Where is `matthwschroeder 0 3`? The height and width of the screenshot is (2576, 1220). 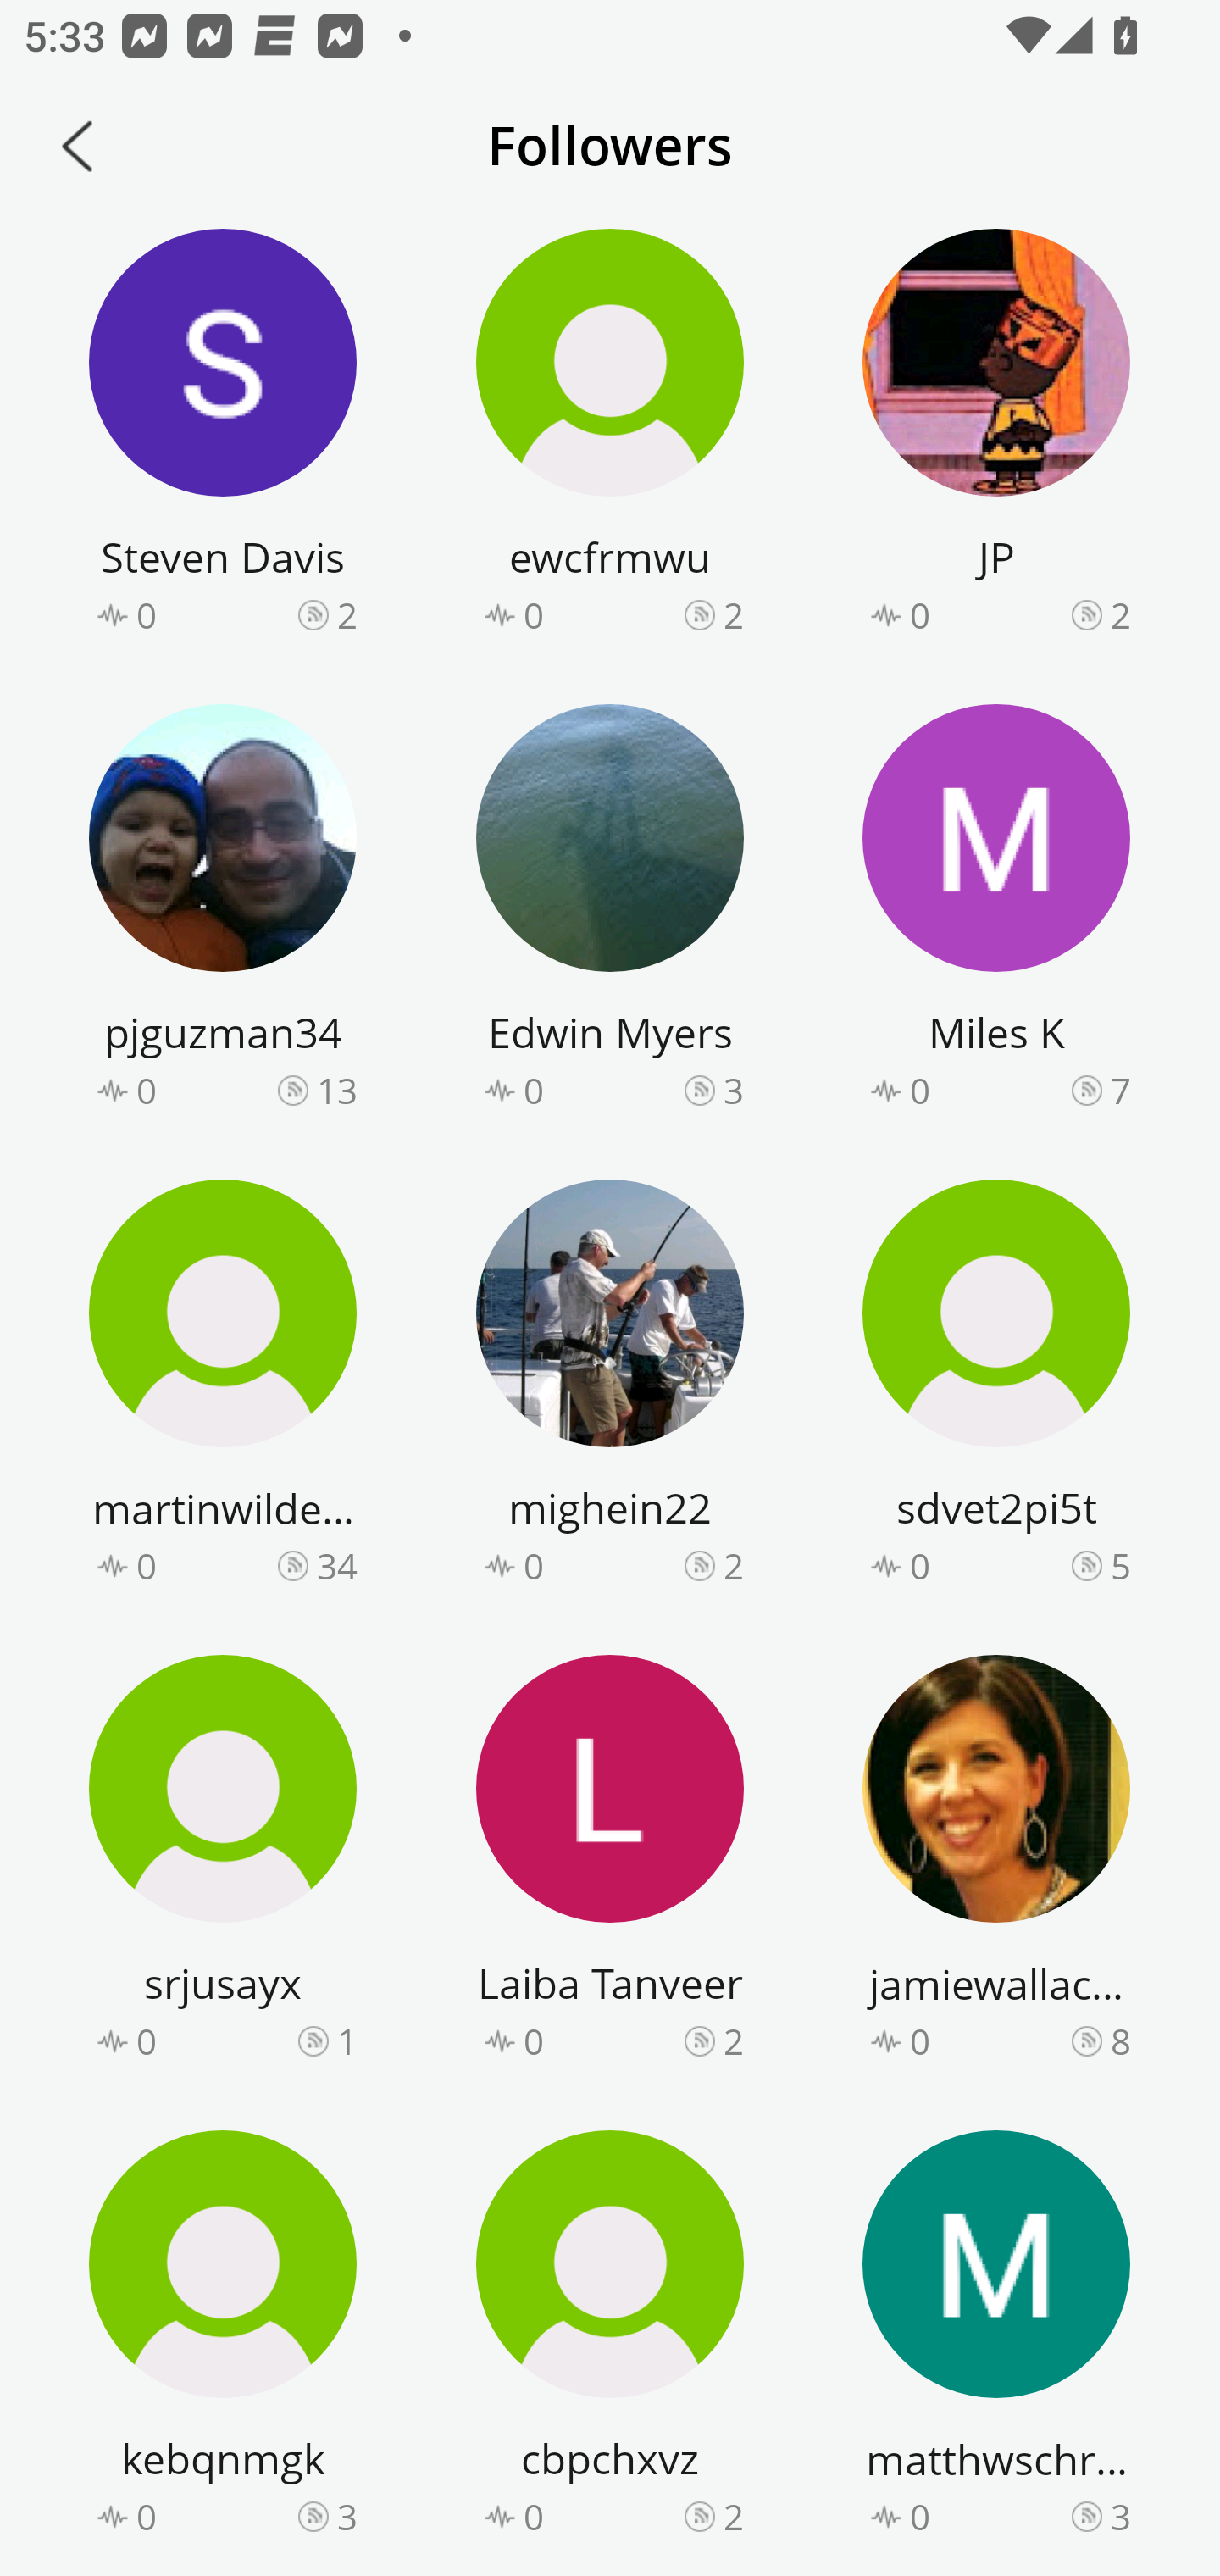 matthwschroeder 0 3 is located at coordinates (996, 2337).